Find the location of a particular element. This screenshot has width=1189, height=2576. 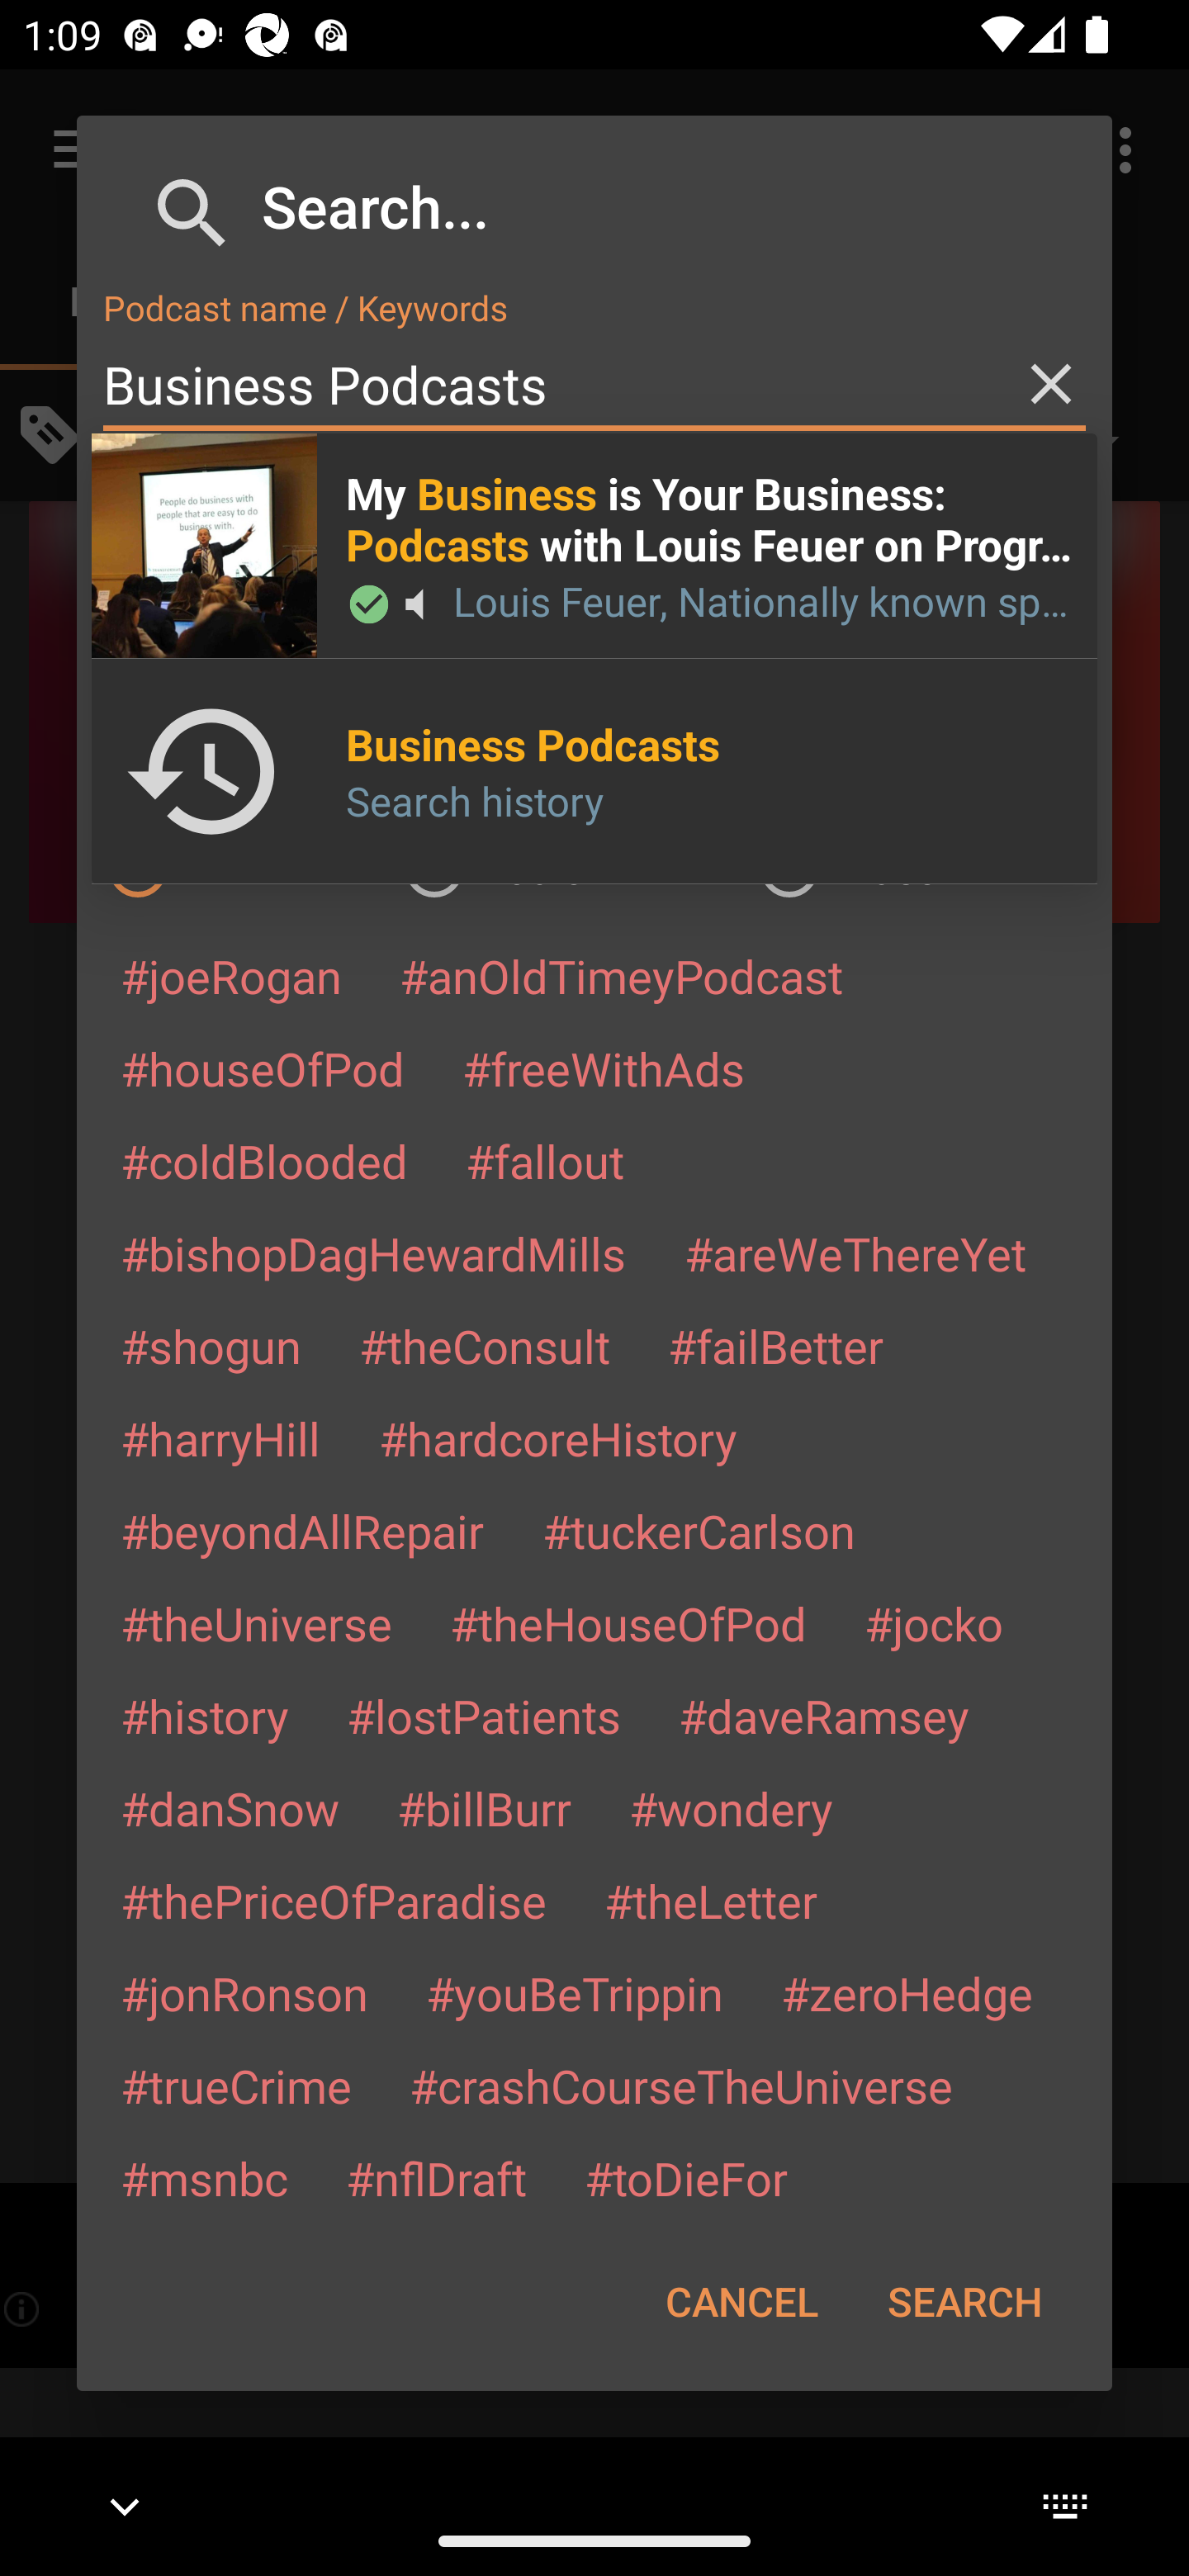

#theConsult is located at coordinates (484, 1346).